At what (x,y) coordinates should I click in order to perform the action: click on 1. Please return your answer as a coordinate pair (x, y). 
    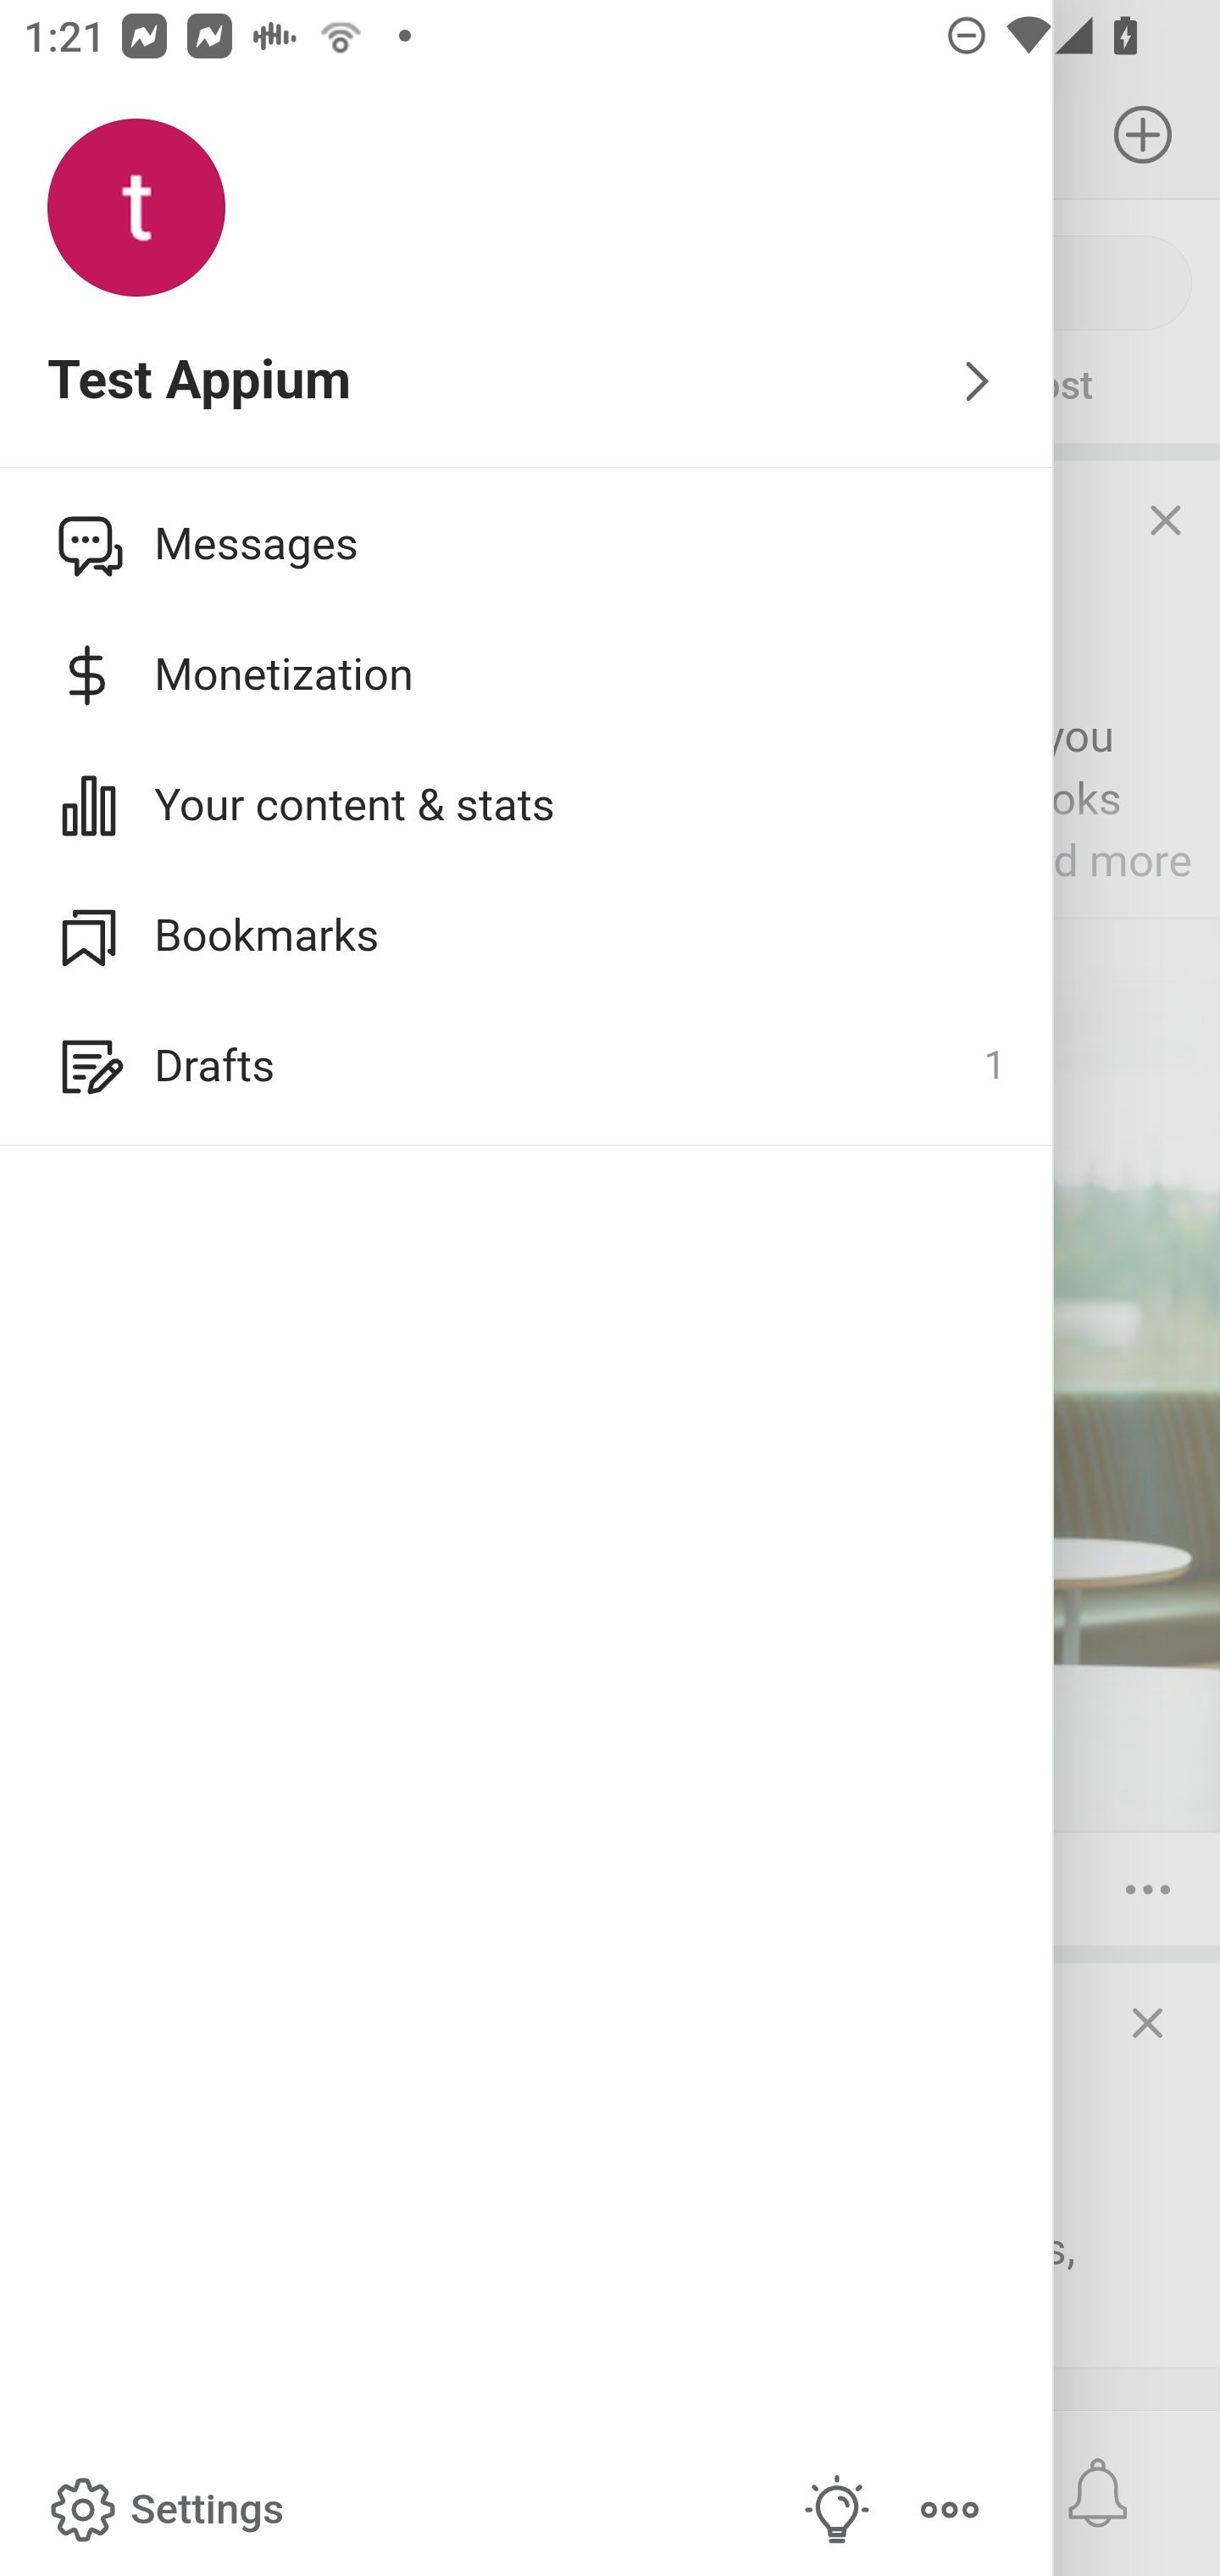
    Looking at the image, I should click on (994, 1066).